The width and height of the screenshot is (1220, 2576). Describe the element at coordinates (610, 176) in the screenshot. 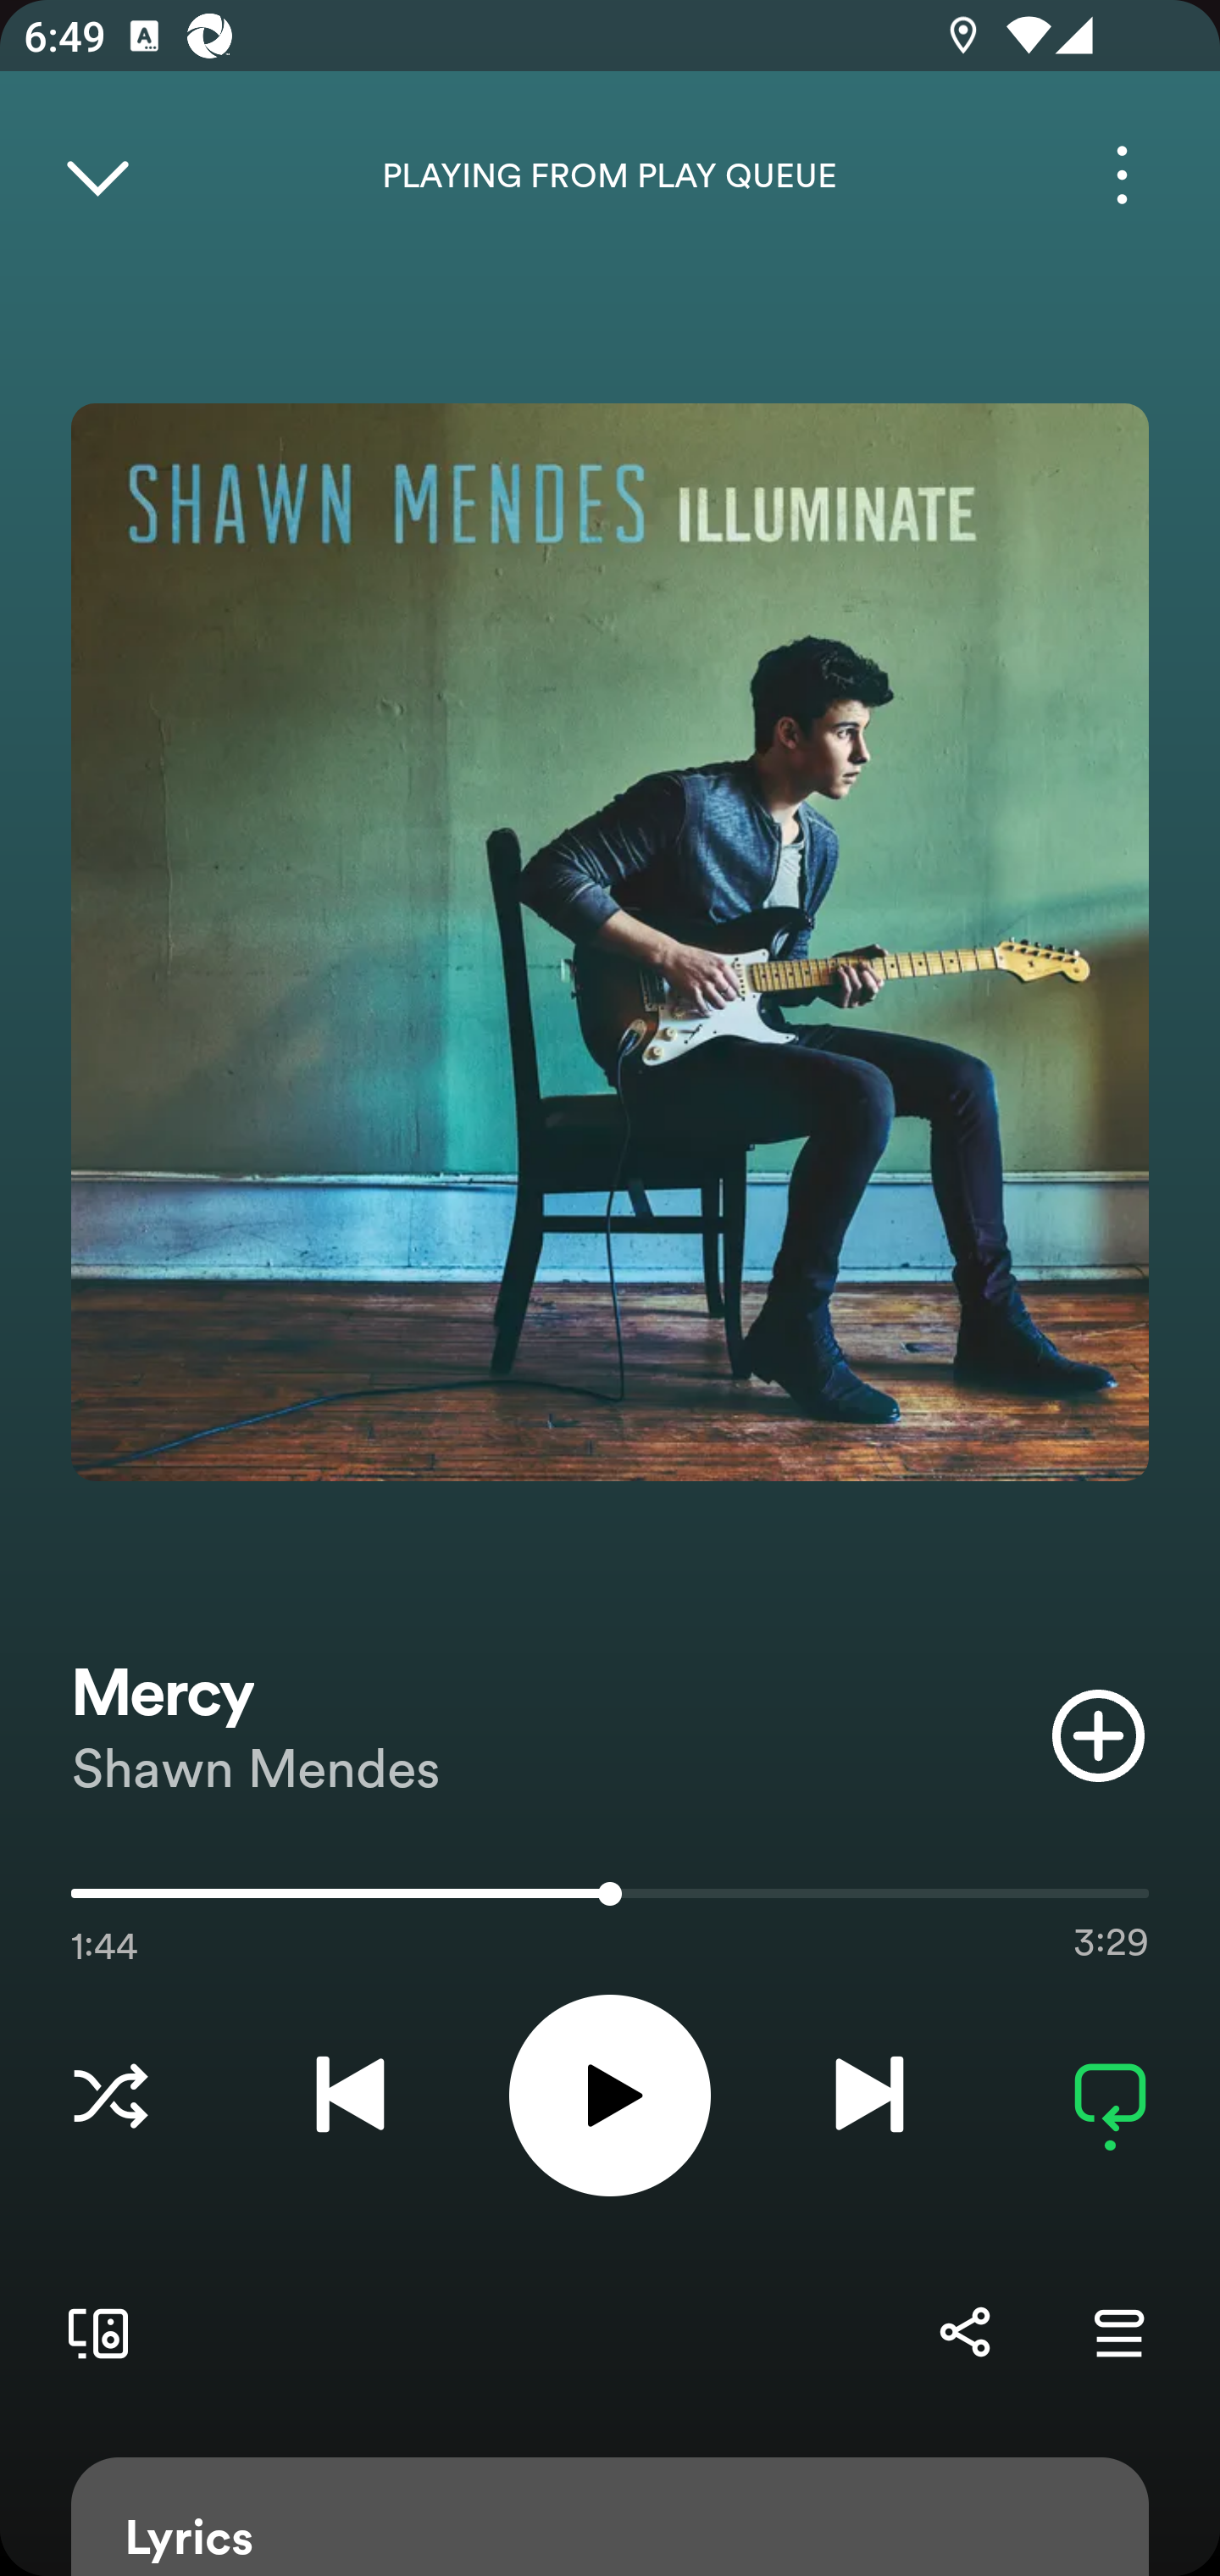

I see `PLAYING FROM PLAY QUEUE` at that location.